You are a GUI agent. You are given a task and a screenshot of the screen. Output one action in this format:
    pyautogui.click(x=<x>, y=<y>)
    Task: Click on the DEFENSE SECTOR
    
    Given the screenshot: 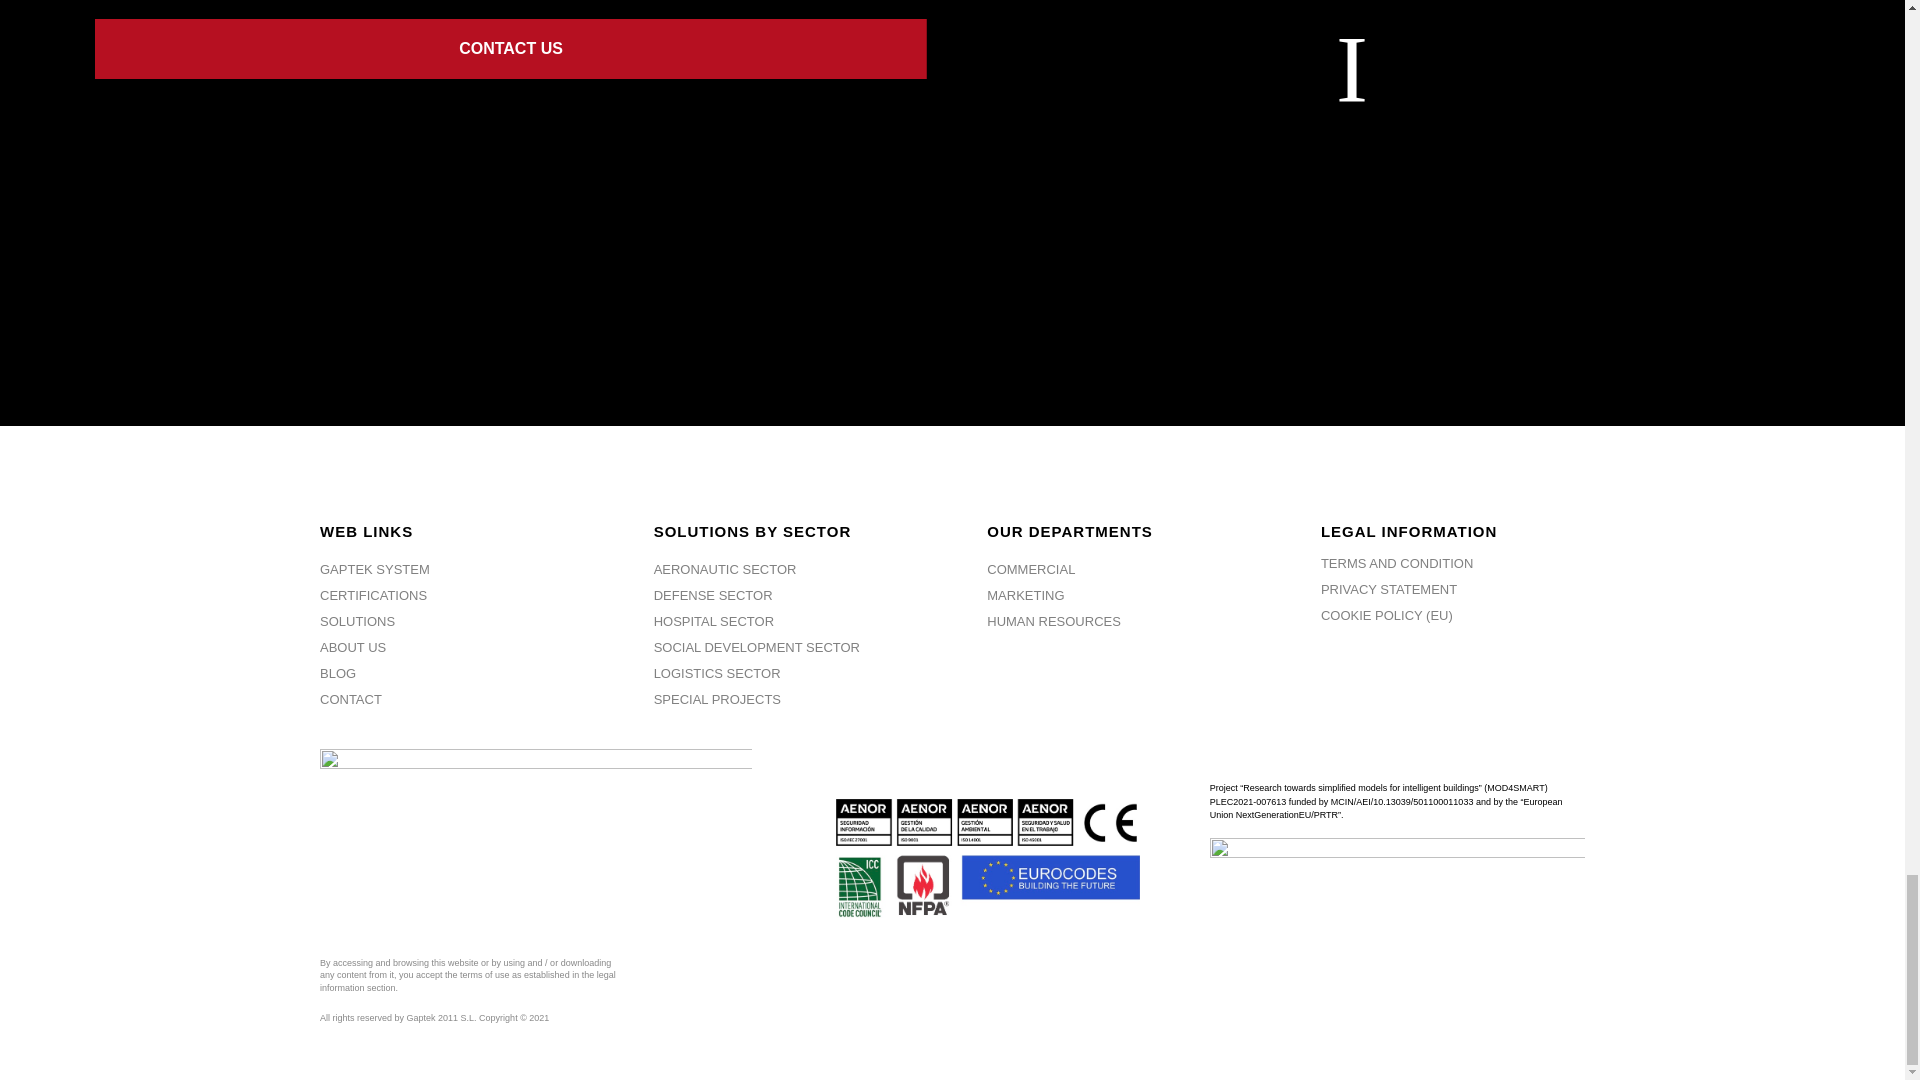 What is the action you would take?
    pyautogui.click(x=714, y=594)
    